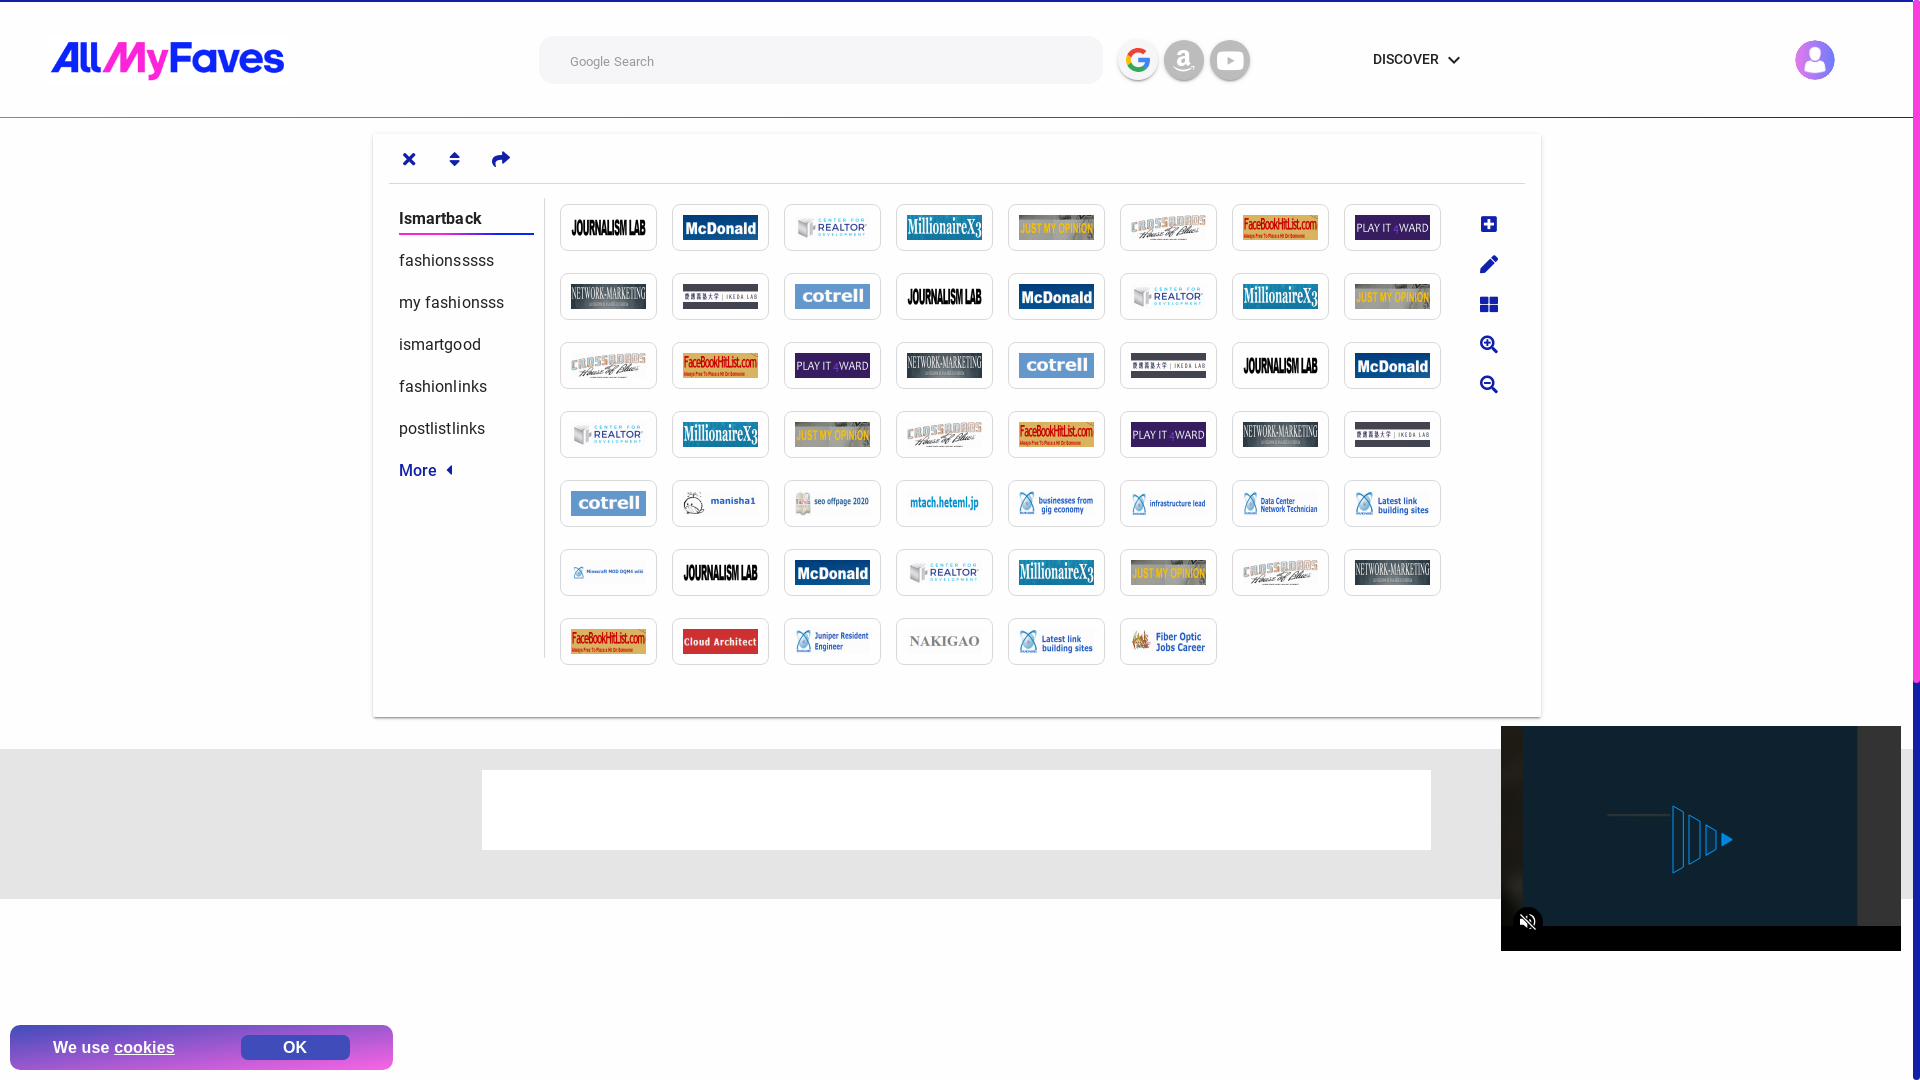 This screenshot has width=1920, height=1080. Describe the element at coordinates (1230, 60) in the screenshot. I see `Youtube Search` at that location.